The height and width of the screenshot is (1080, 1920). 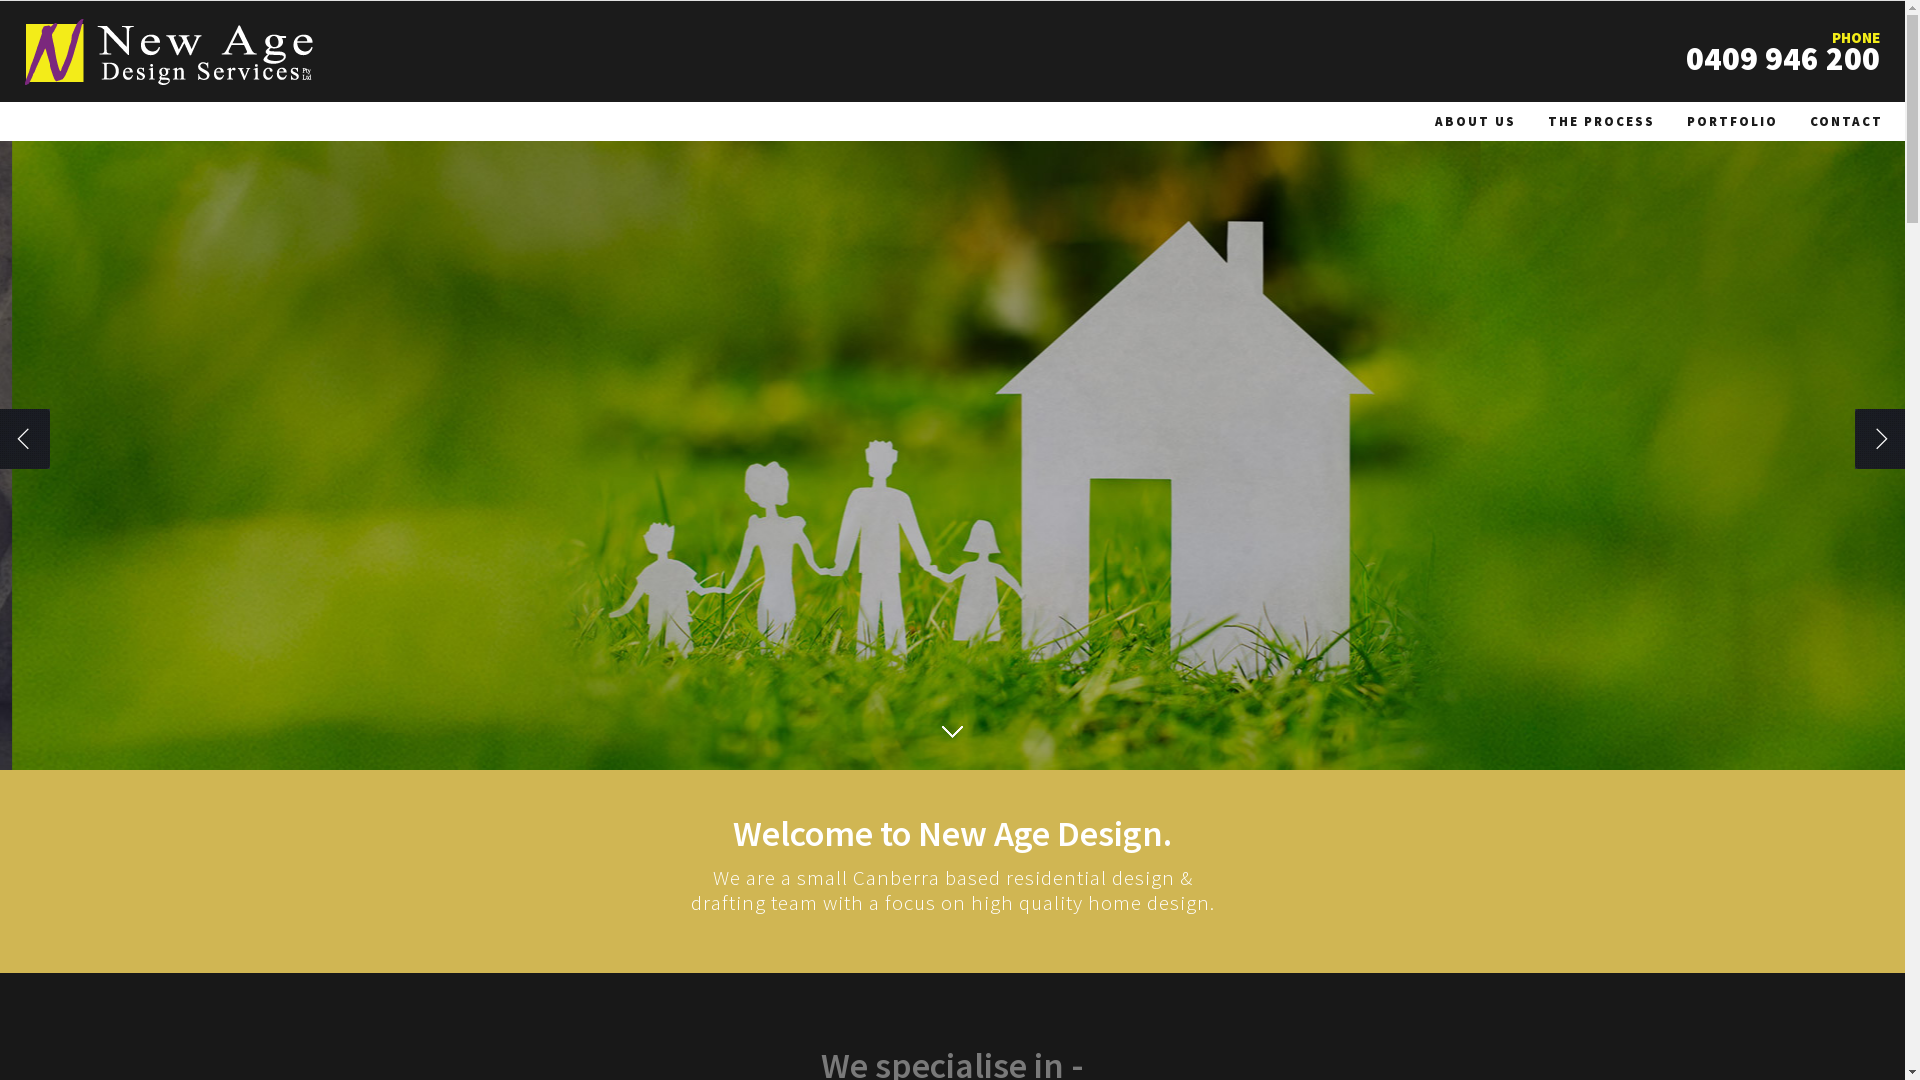 What do you see at coordinates (169, 52) in the screenshot?
I see `New Age Design Services` at bounding box center [169, 52].